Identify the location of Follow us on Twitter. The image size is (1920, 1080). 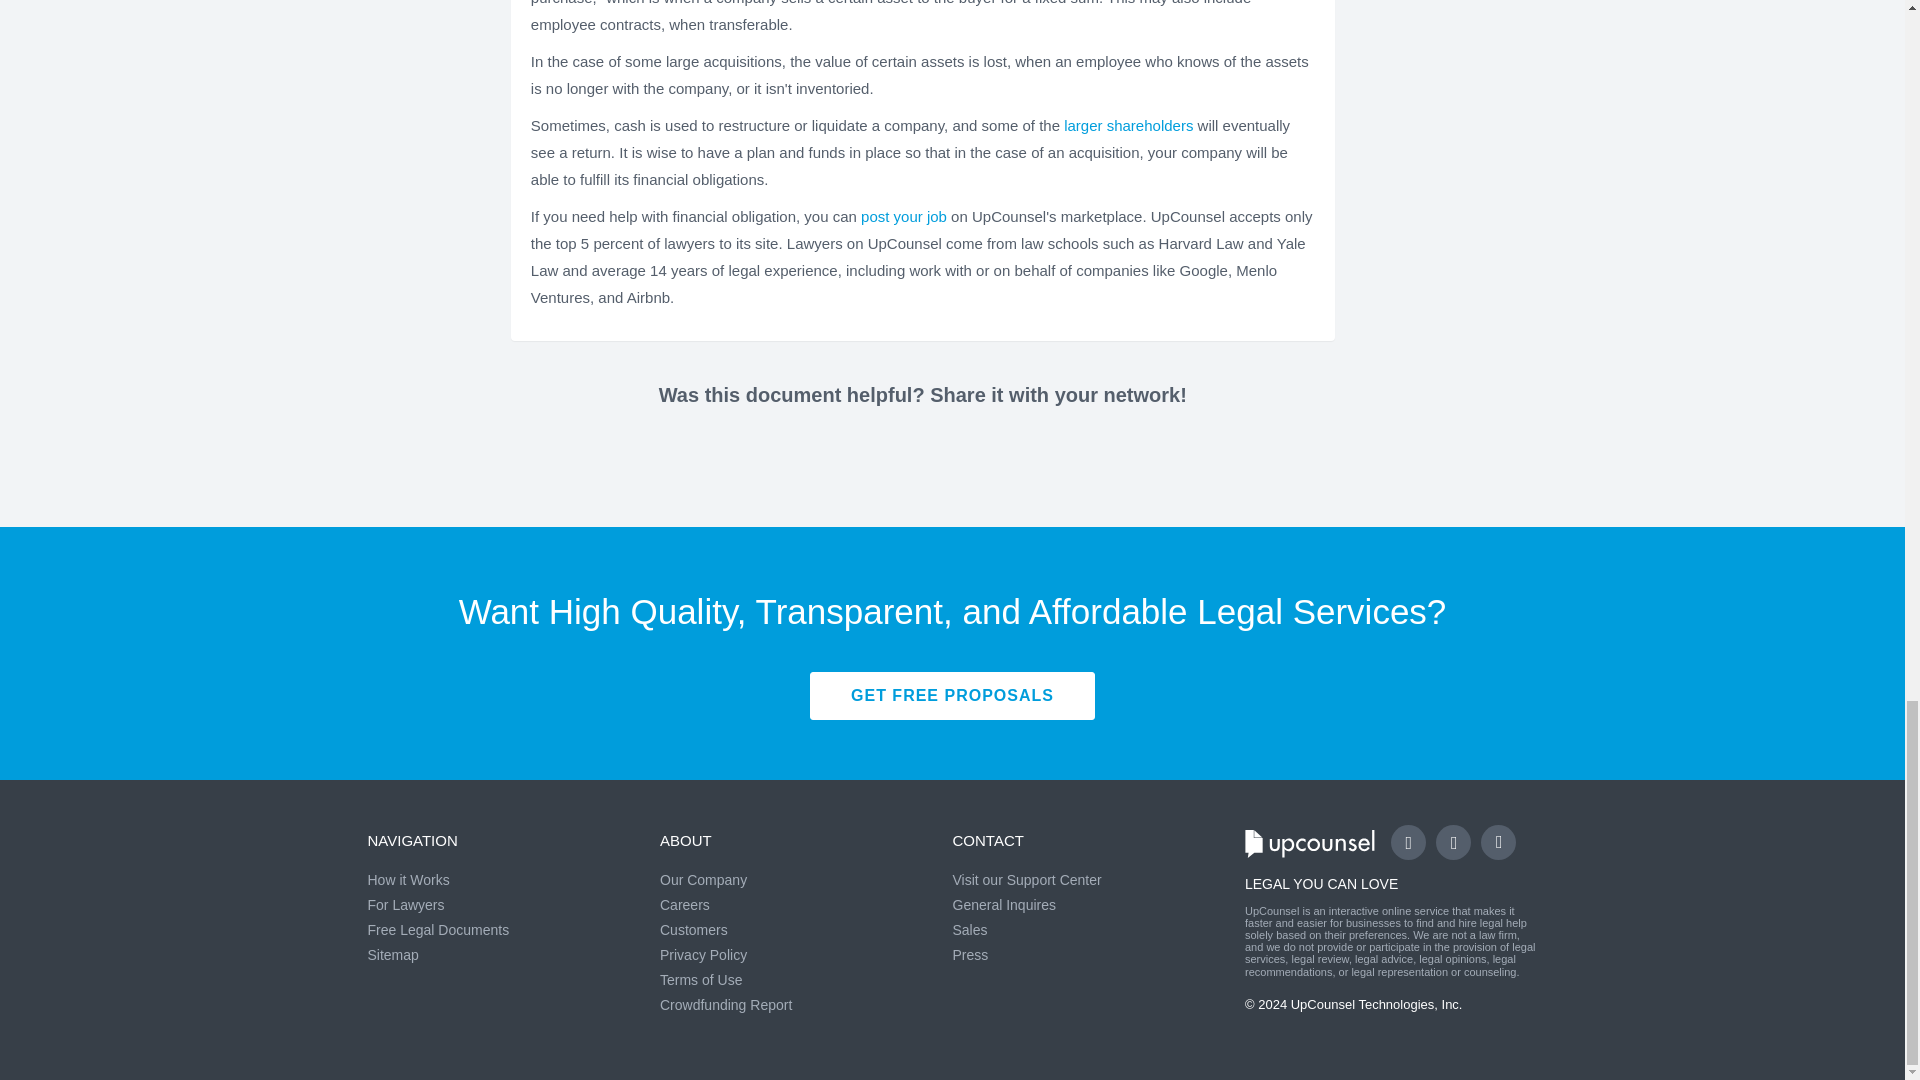
(1453, 842).